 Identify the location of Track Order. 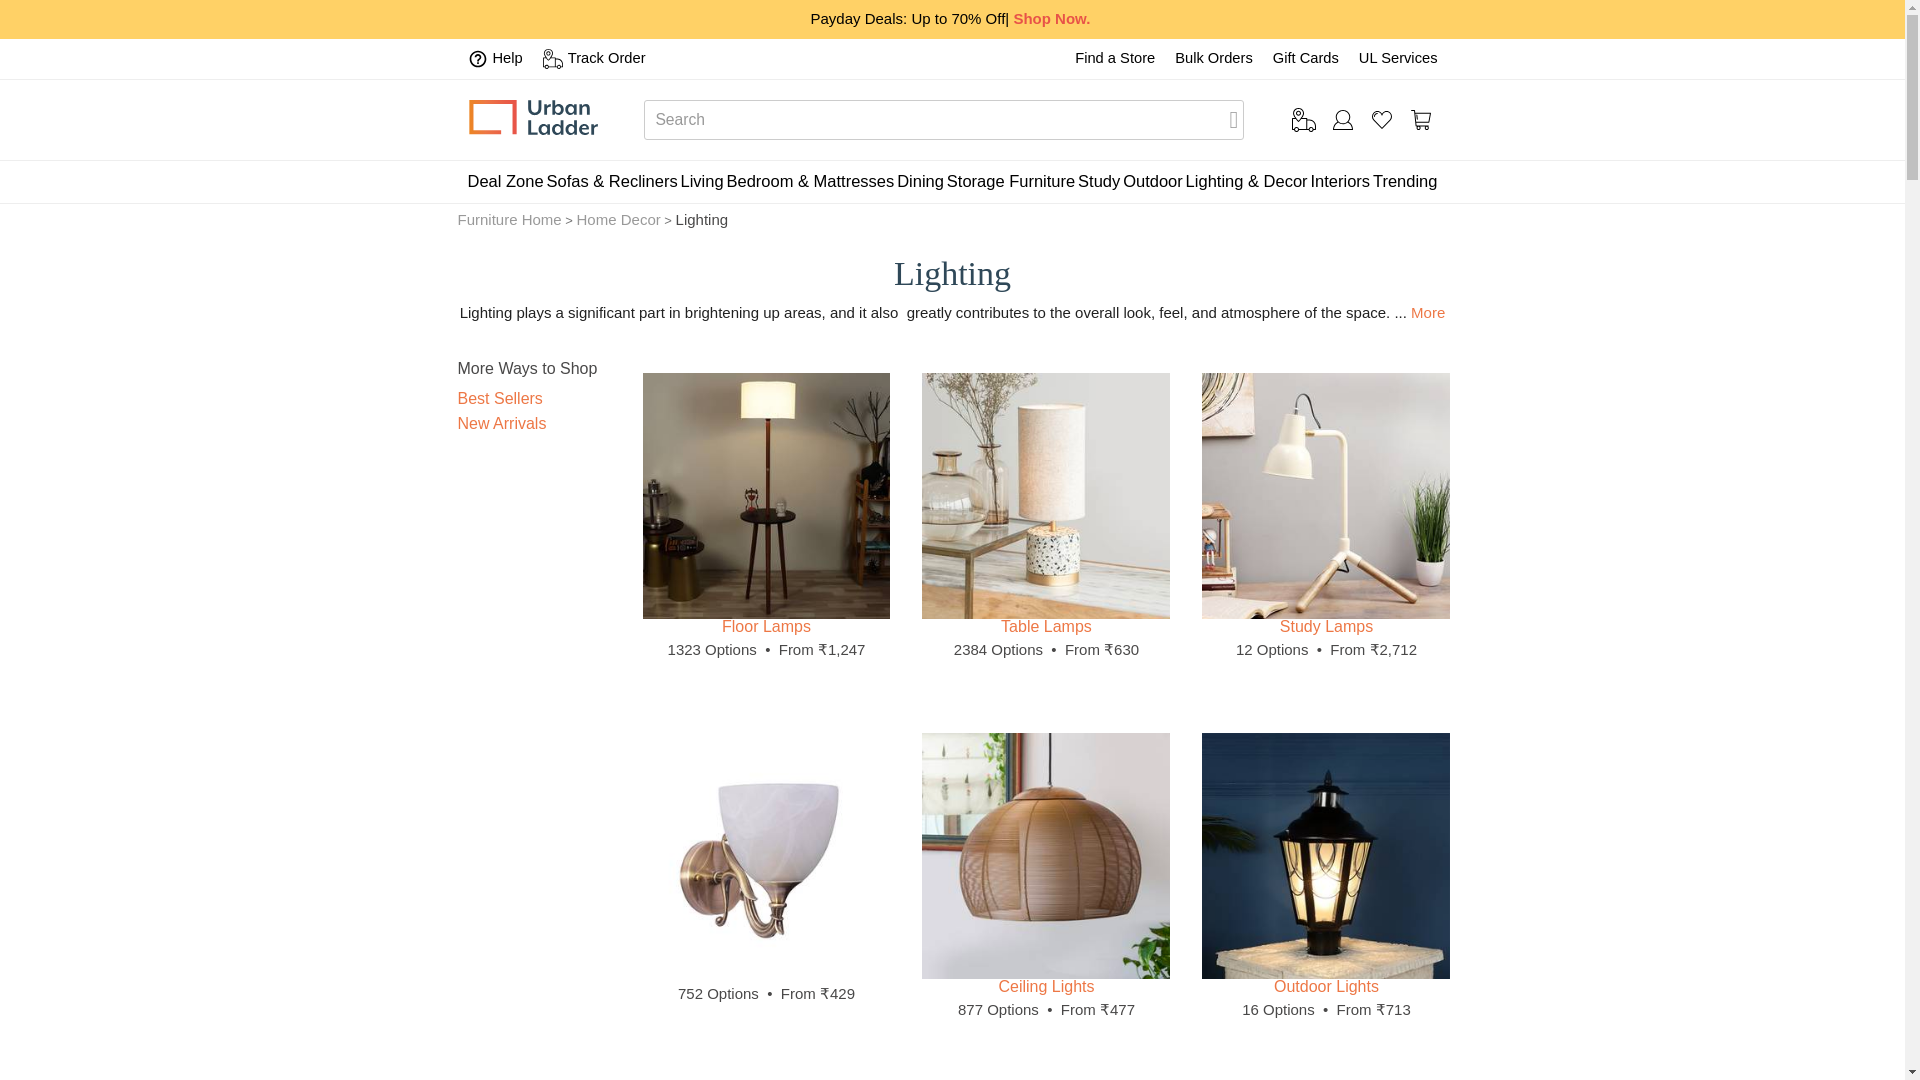
(1304, 120).